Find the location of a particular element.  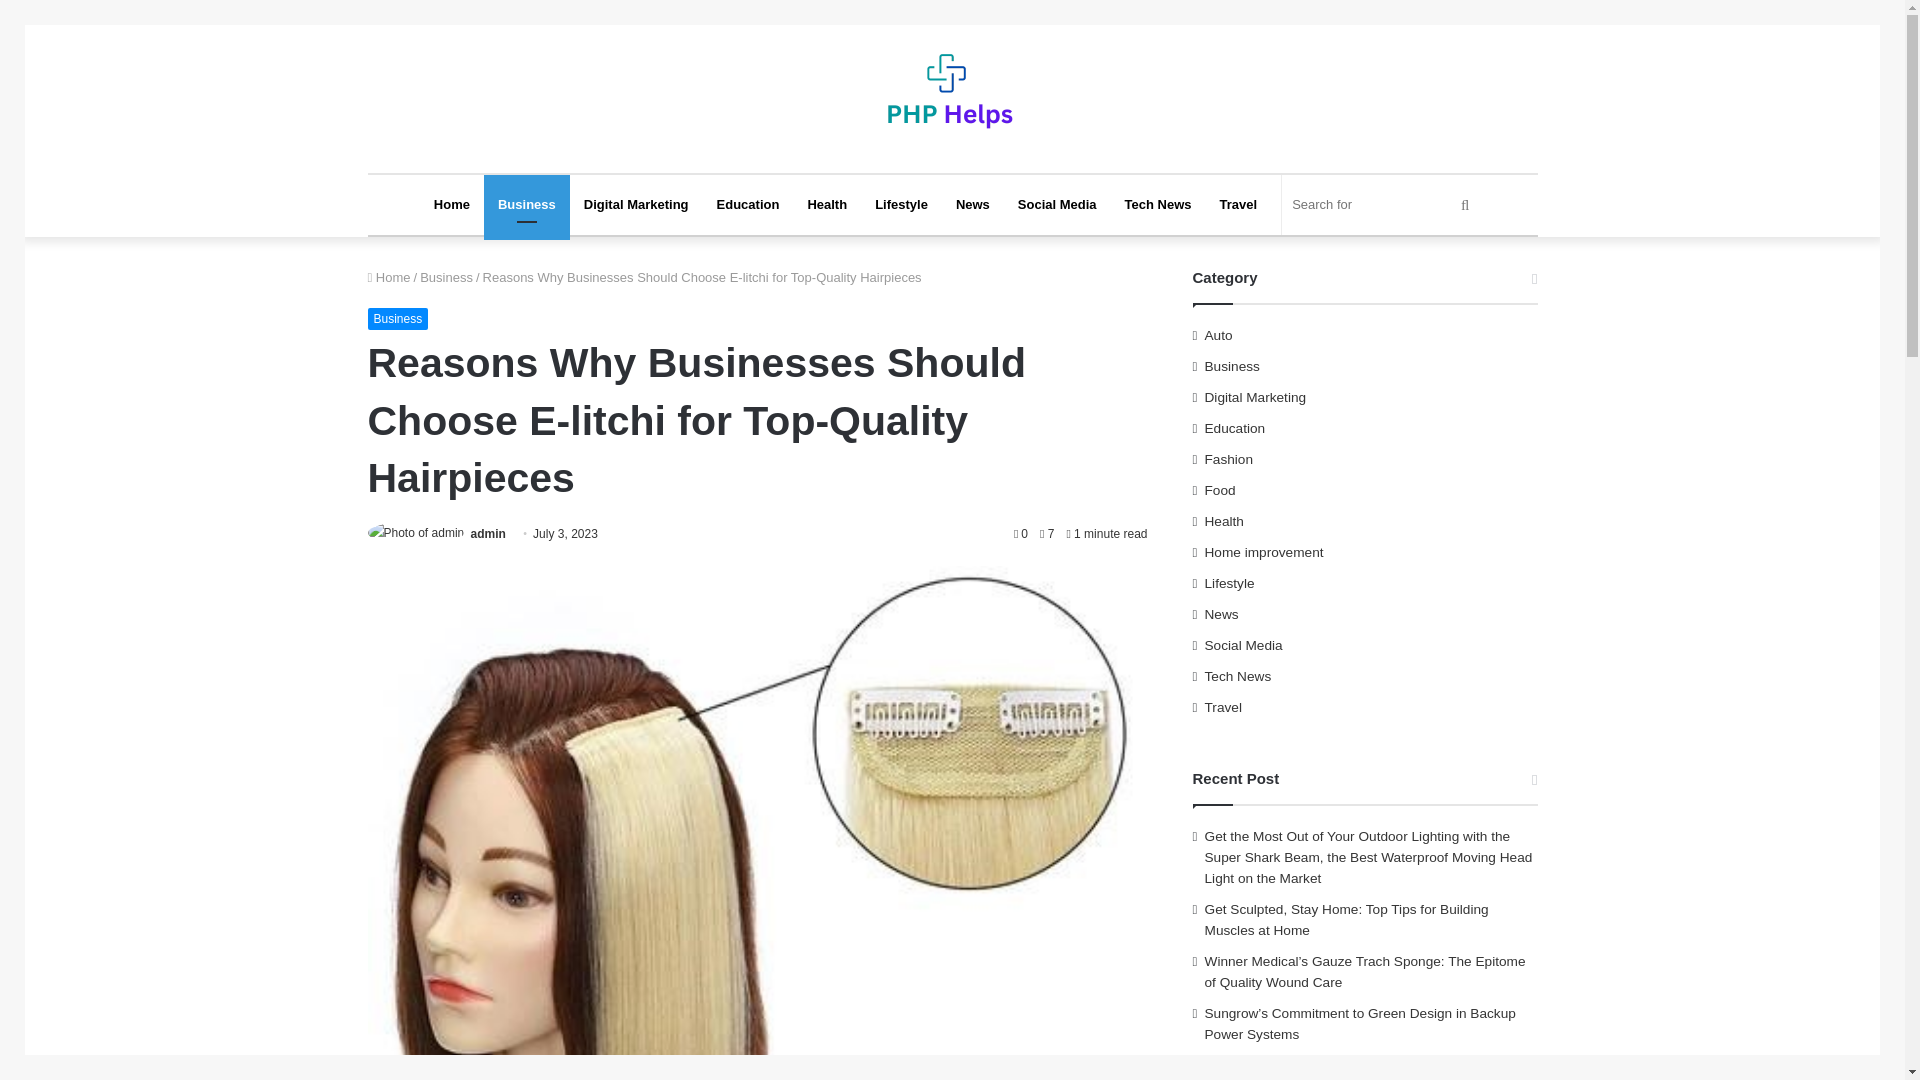

Search for is located at coordinates (1383, 204).